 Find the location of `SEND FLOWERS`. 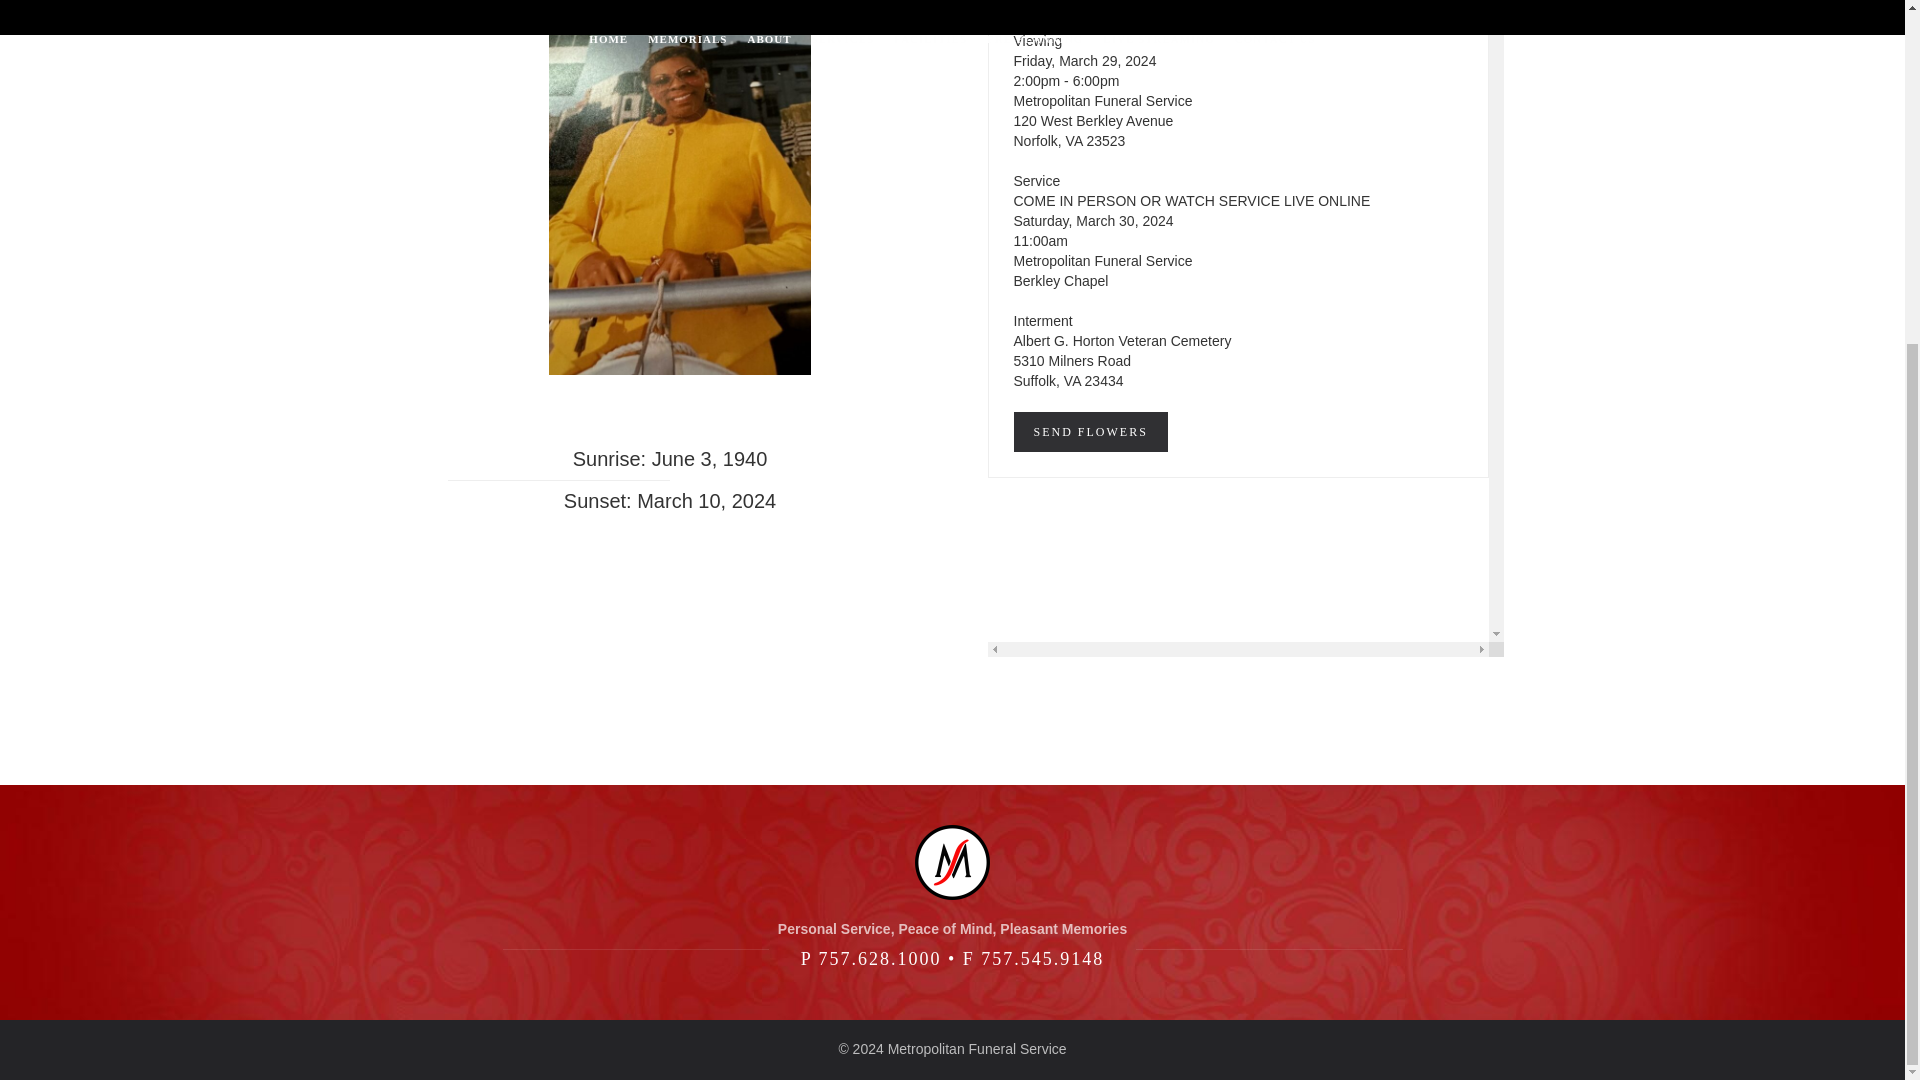

SEND FLOWERS is located at coordinates (1090, 432).